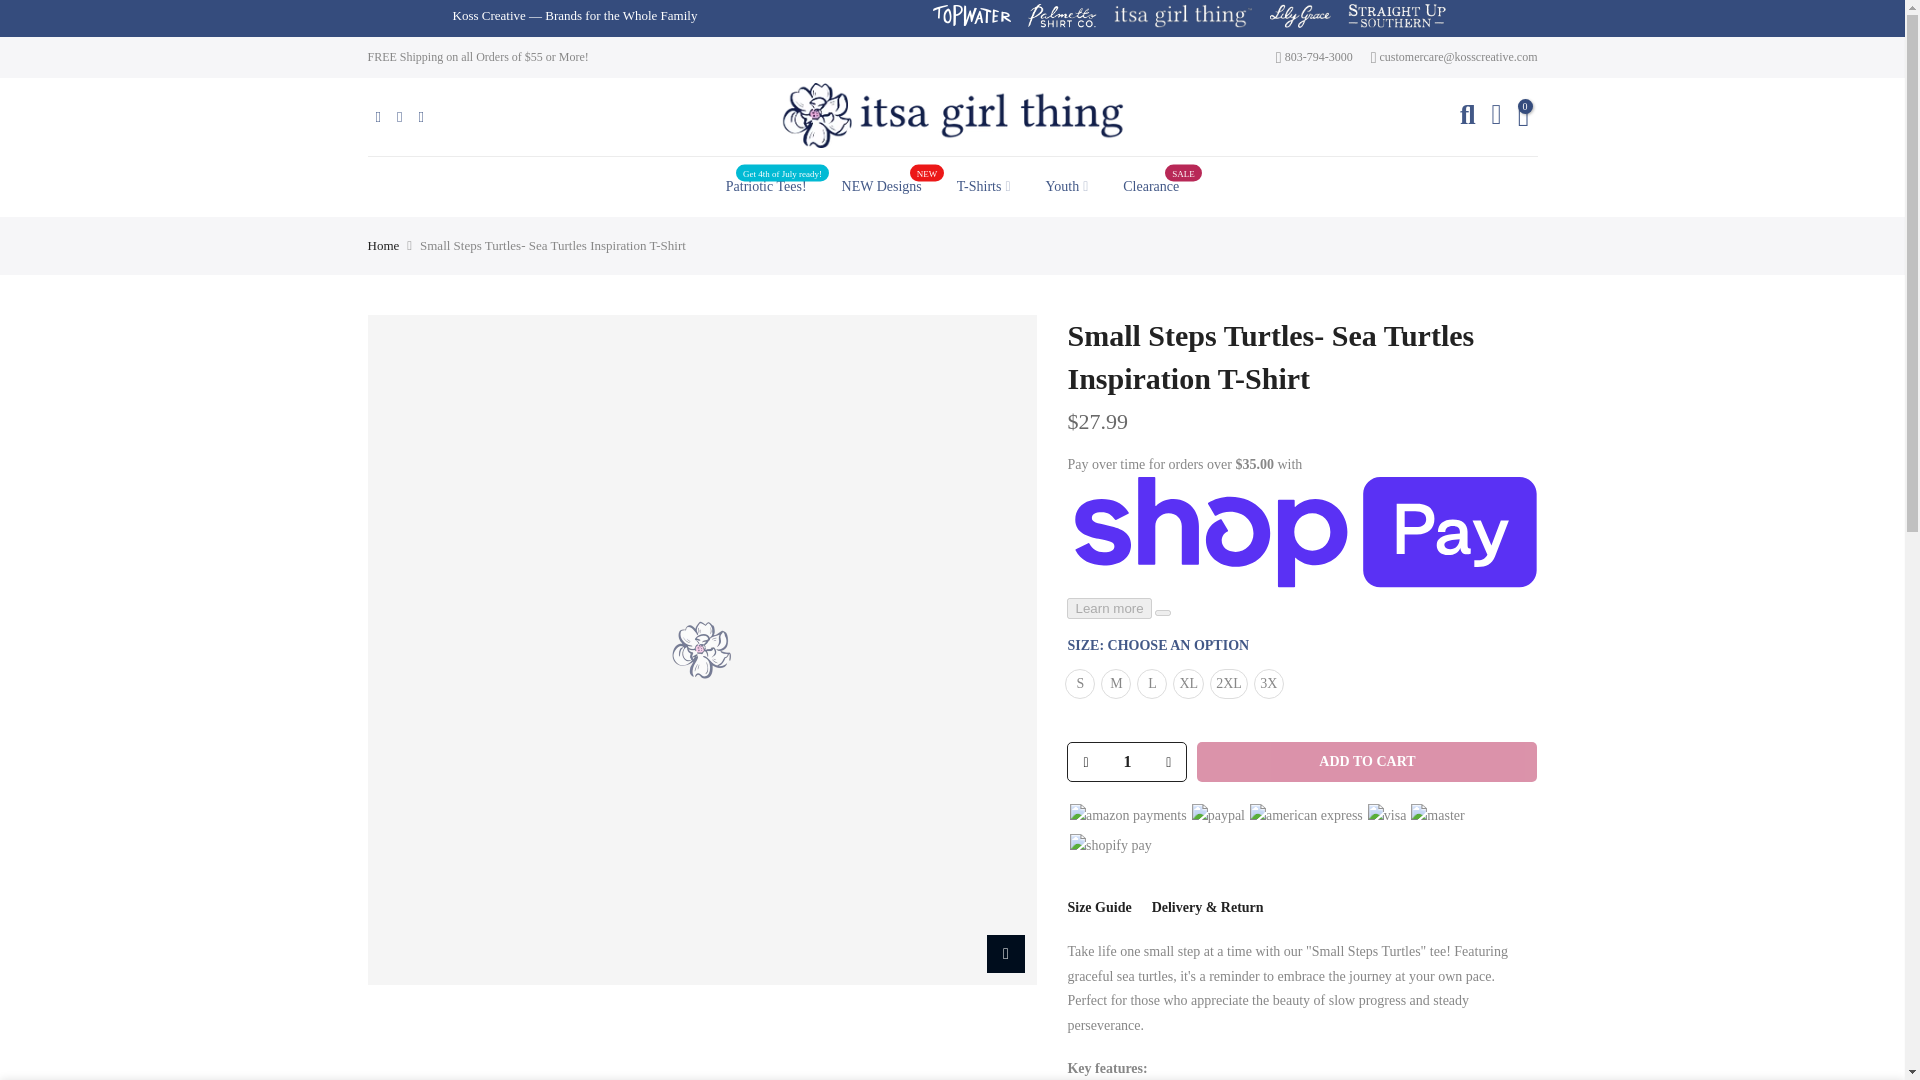 The height and width of the screenshot is (1080, 1920). I want to click on ADD TO CART, so click(1066, 186).